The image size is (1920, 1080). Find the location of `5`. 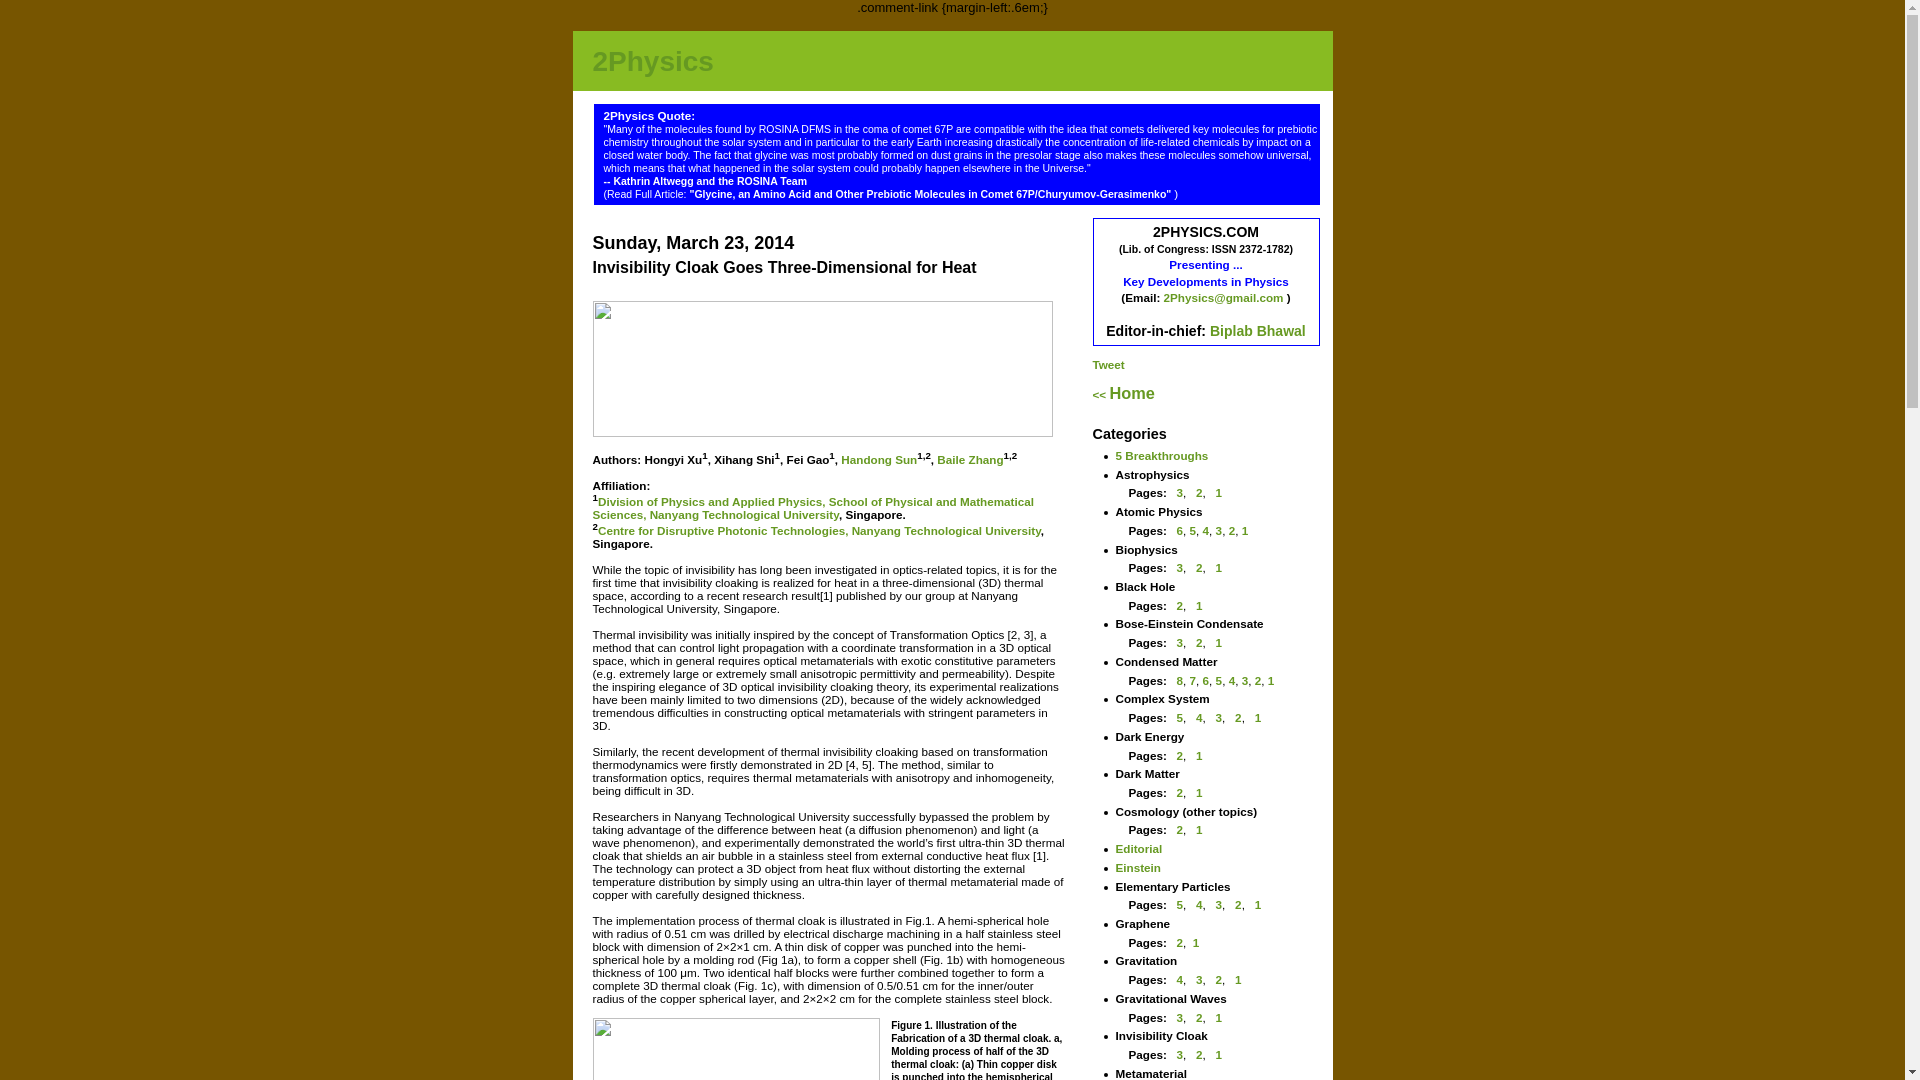

5 is located at coordinates (1220, 680).